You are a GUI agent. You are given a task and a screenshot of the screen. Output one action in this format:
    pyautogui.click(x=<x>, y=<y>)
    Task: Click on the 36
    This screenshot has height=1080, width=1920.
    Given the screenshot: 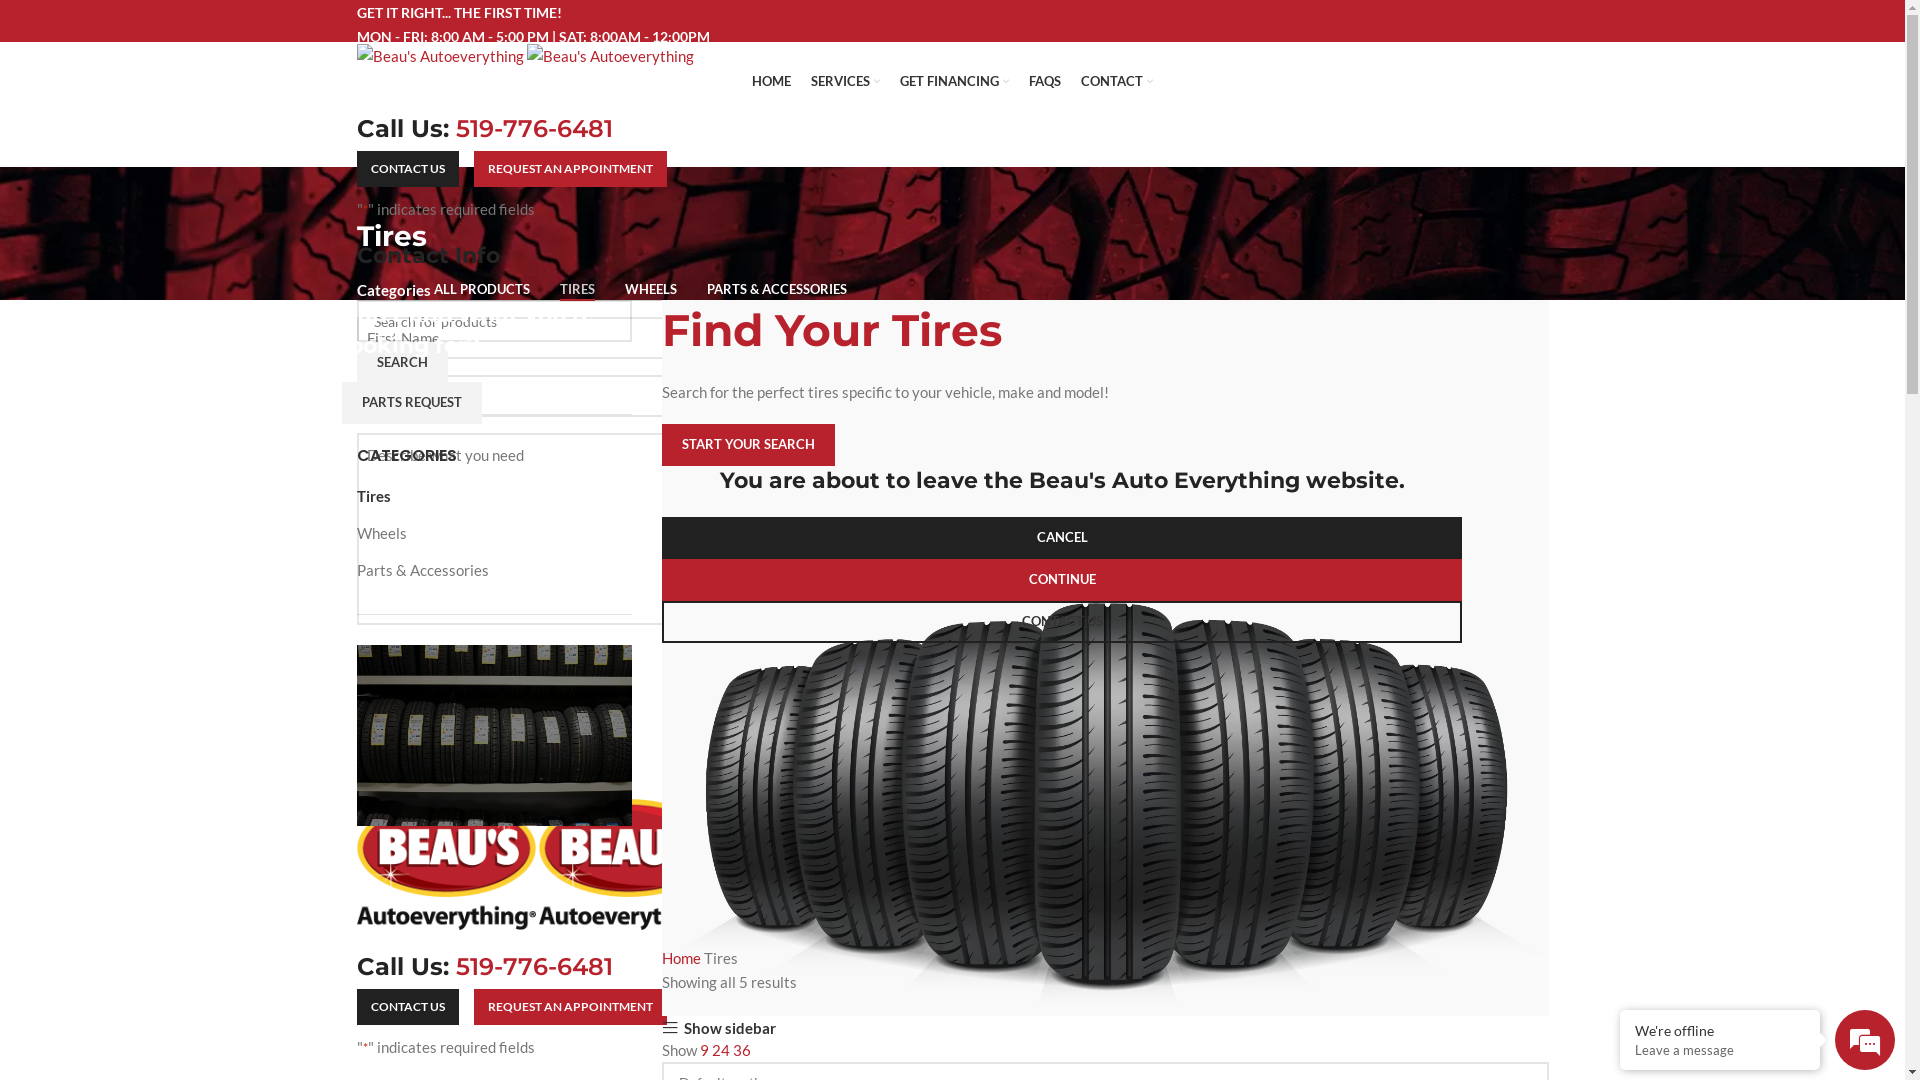 What is the action you would take?
    pyautogui.click(x=742, y=1050)
    